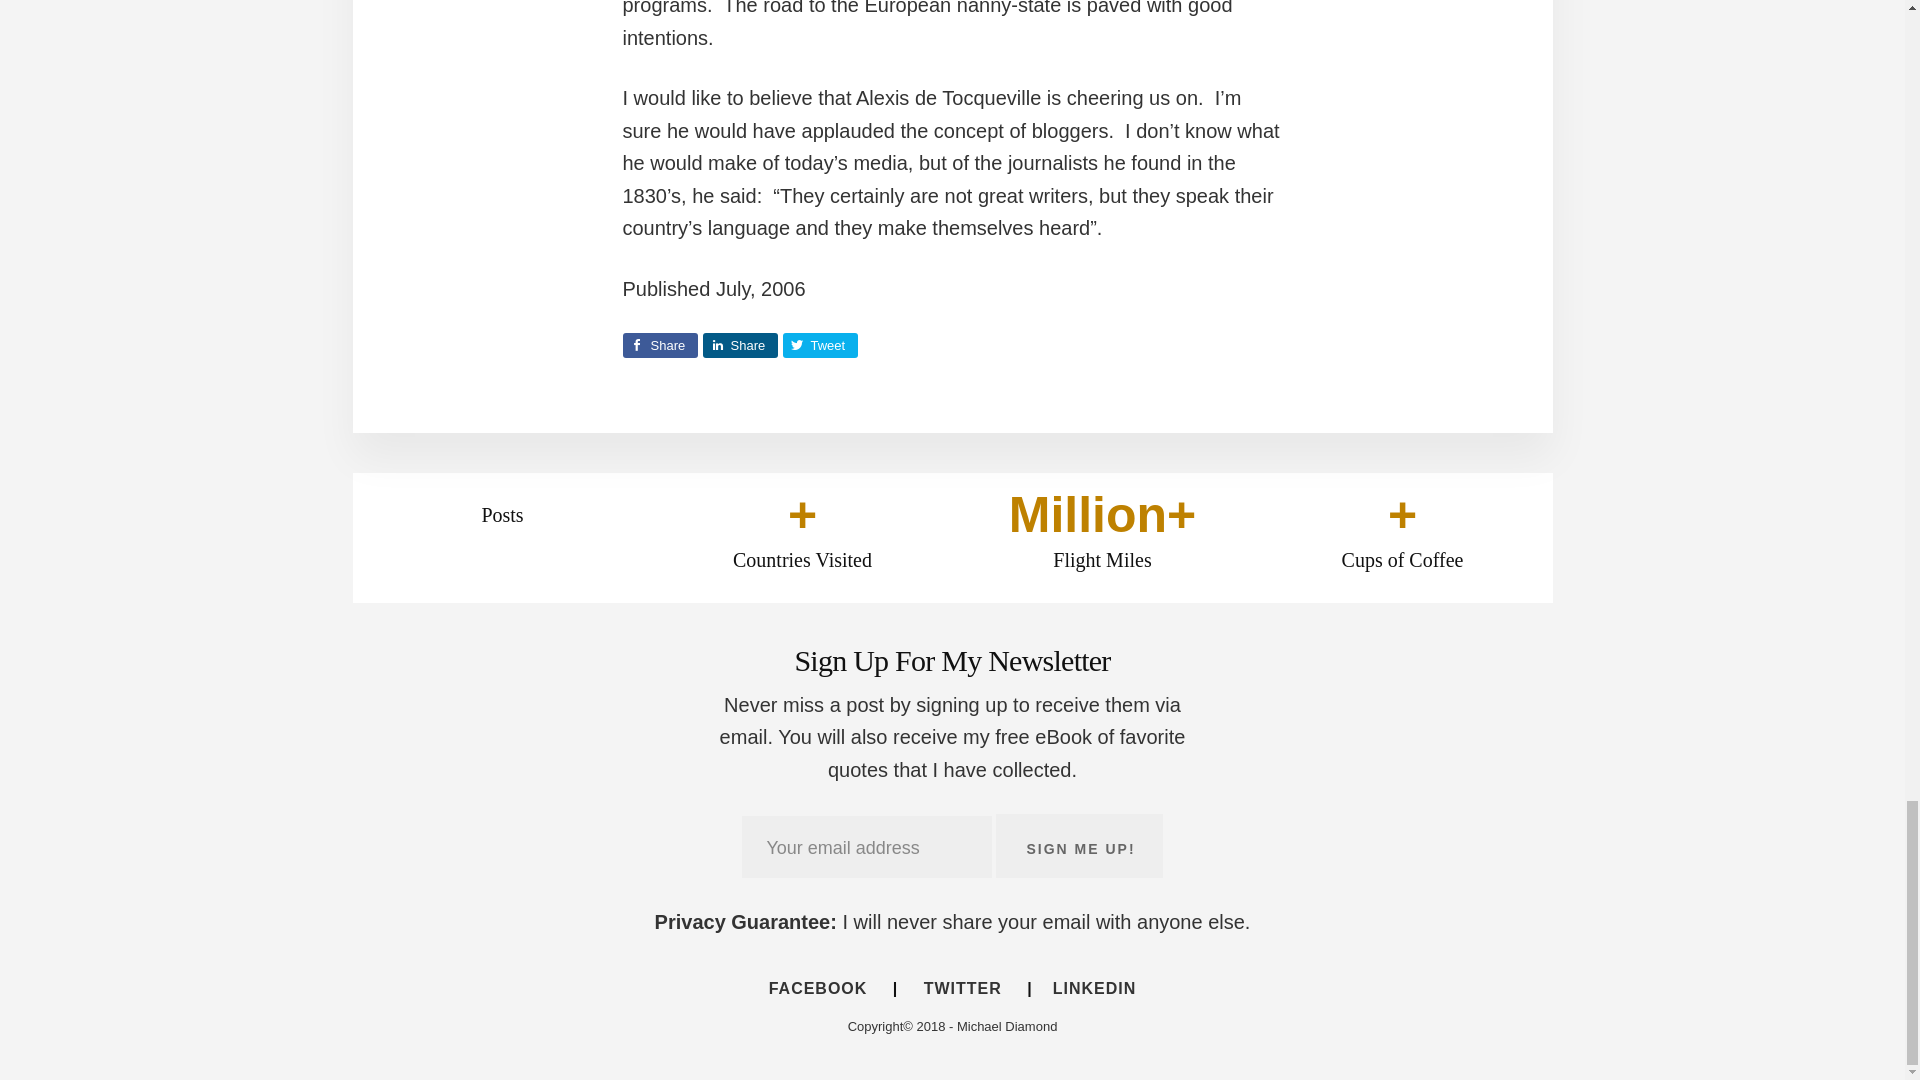  Describe the element at coordinates (962, 988) in the screenshot. I see `TWITTER` at that location.